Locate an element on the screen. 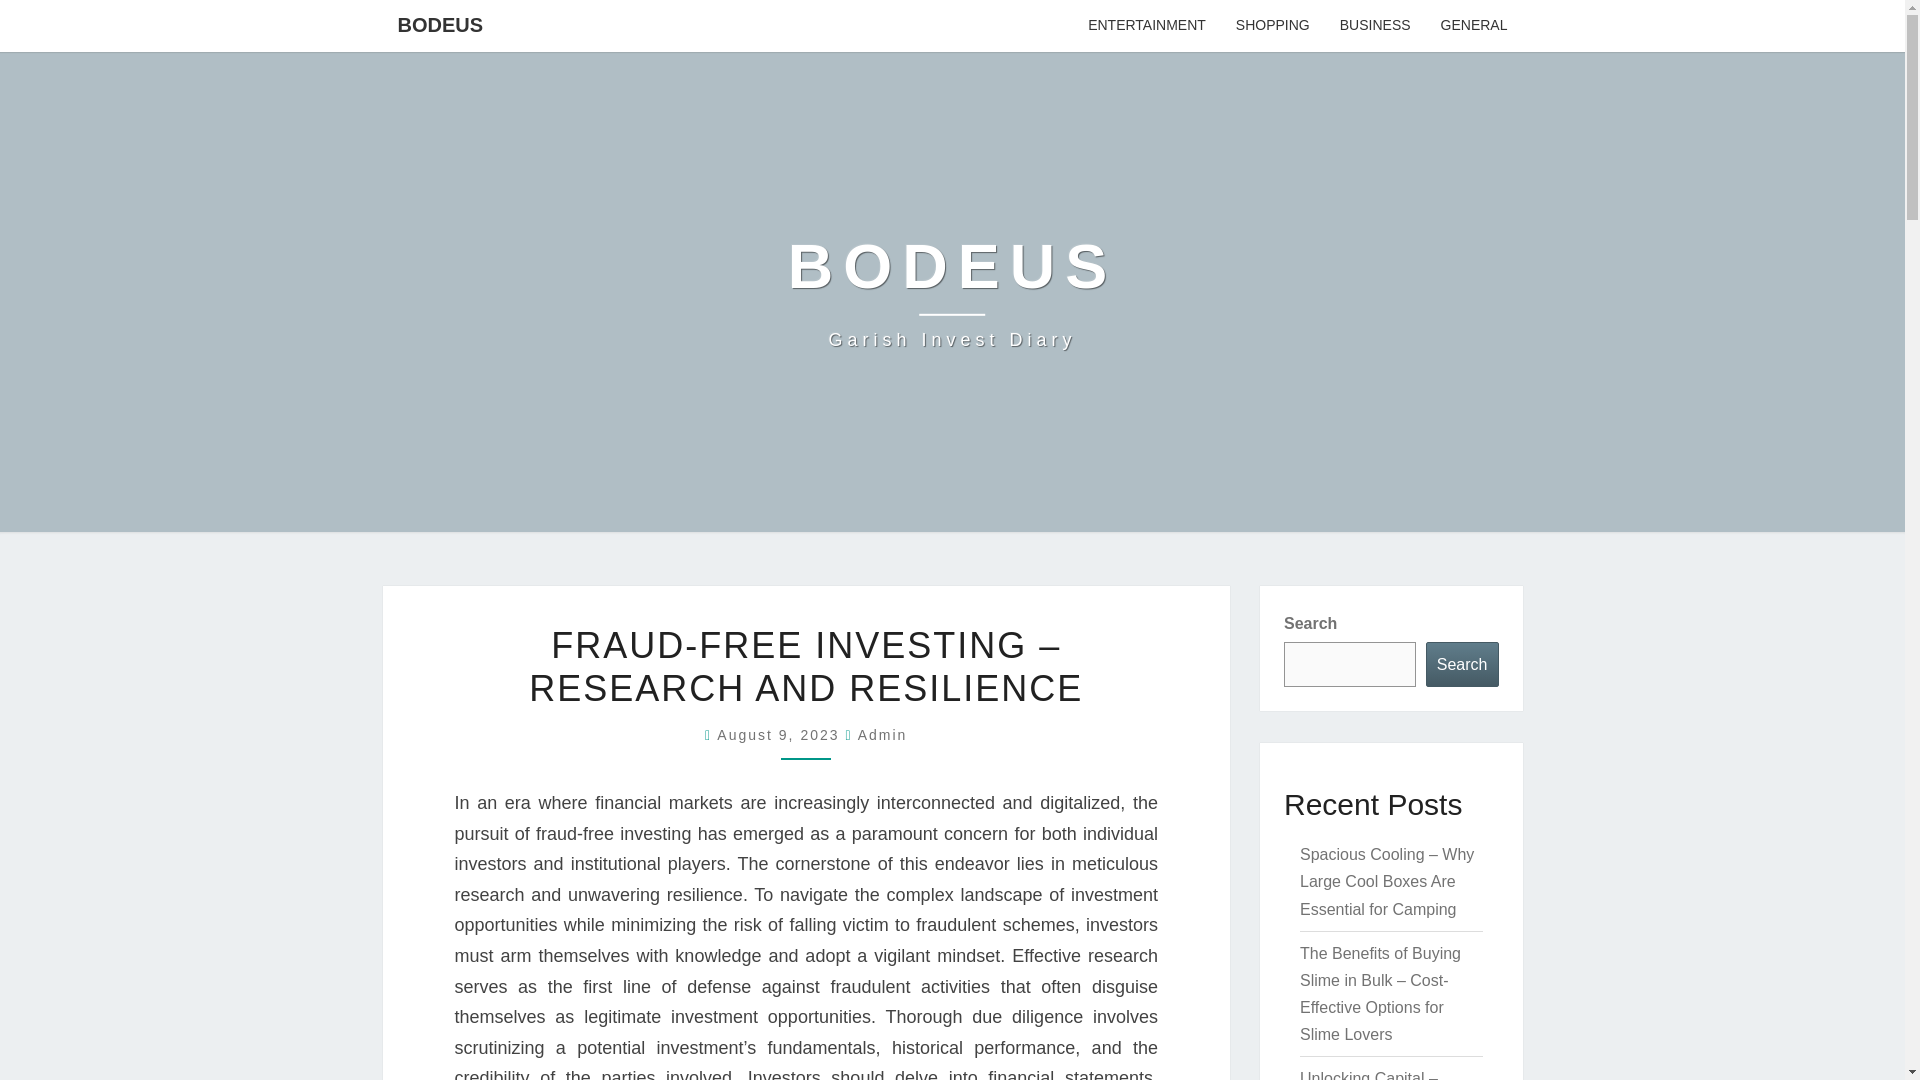 Image resolution: width=1920 pixels, height=1080 pixels. 11:54 am is located at coordinates (780, 734).